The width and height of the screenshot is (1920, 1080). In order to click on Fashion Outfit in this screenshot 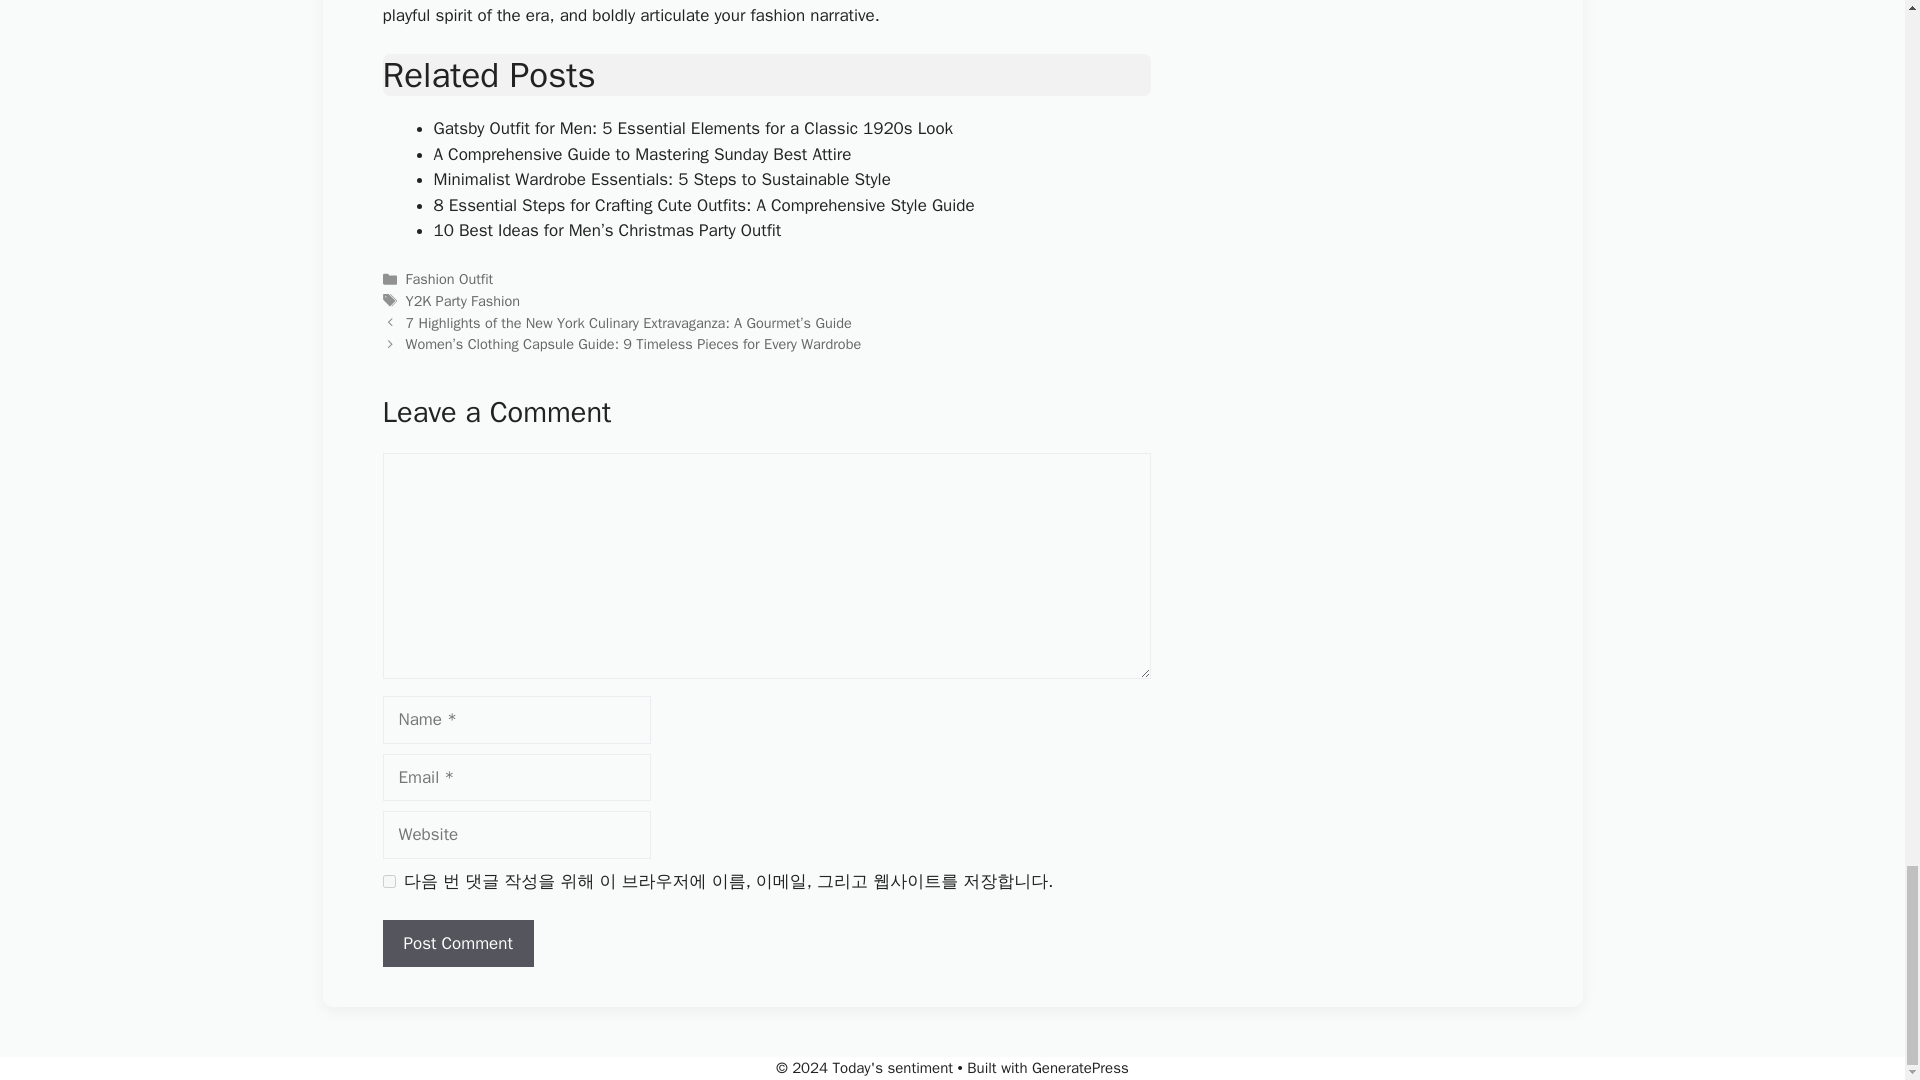, I will do `click(449, 279)`.